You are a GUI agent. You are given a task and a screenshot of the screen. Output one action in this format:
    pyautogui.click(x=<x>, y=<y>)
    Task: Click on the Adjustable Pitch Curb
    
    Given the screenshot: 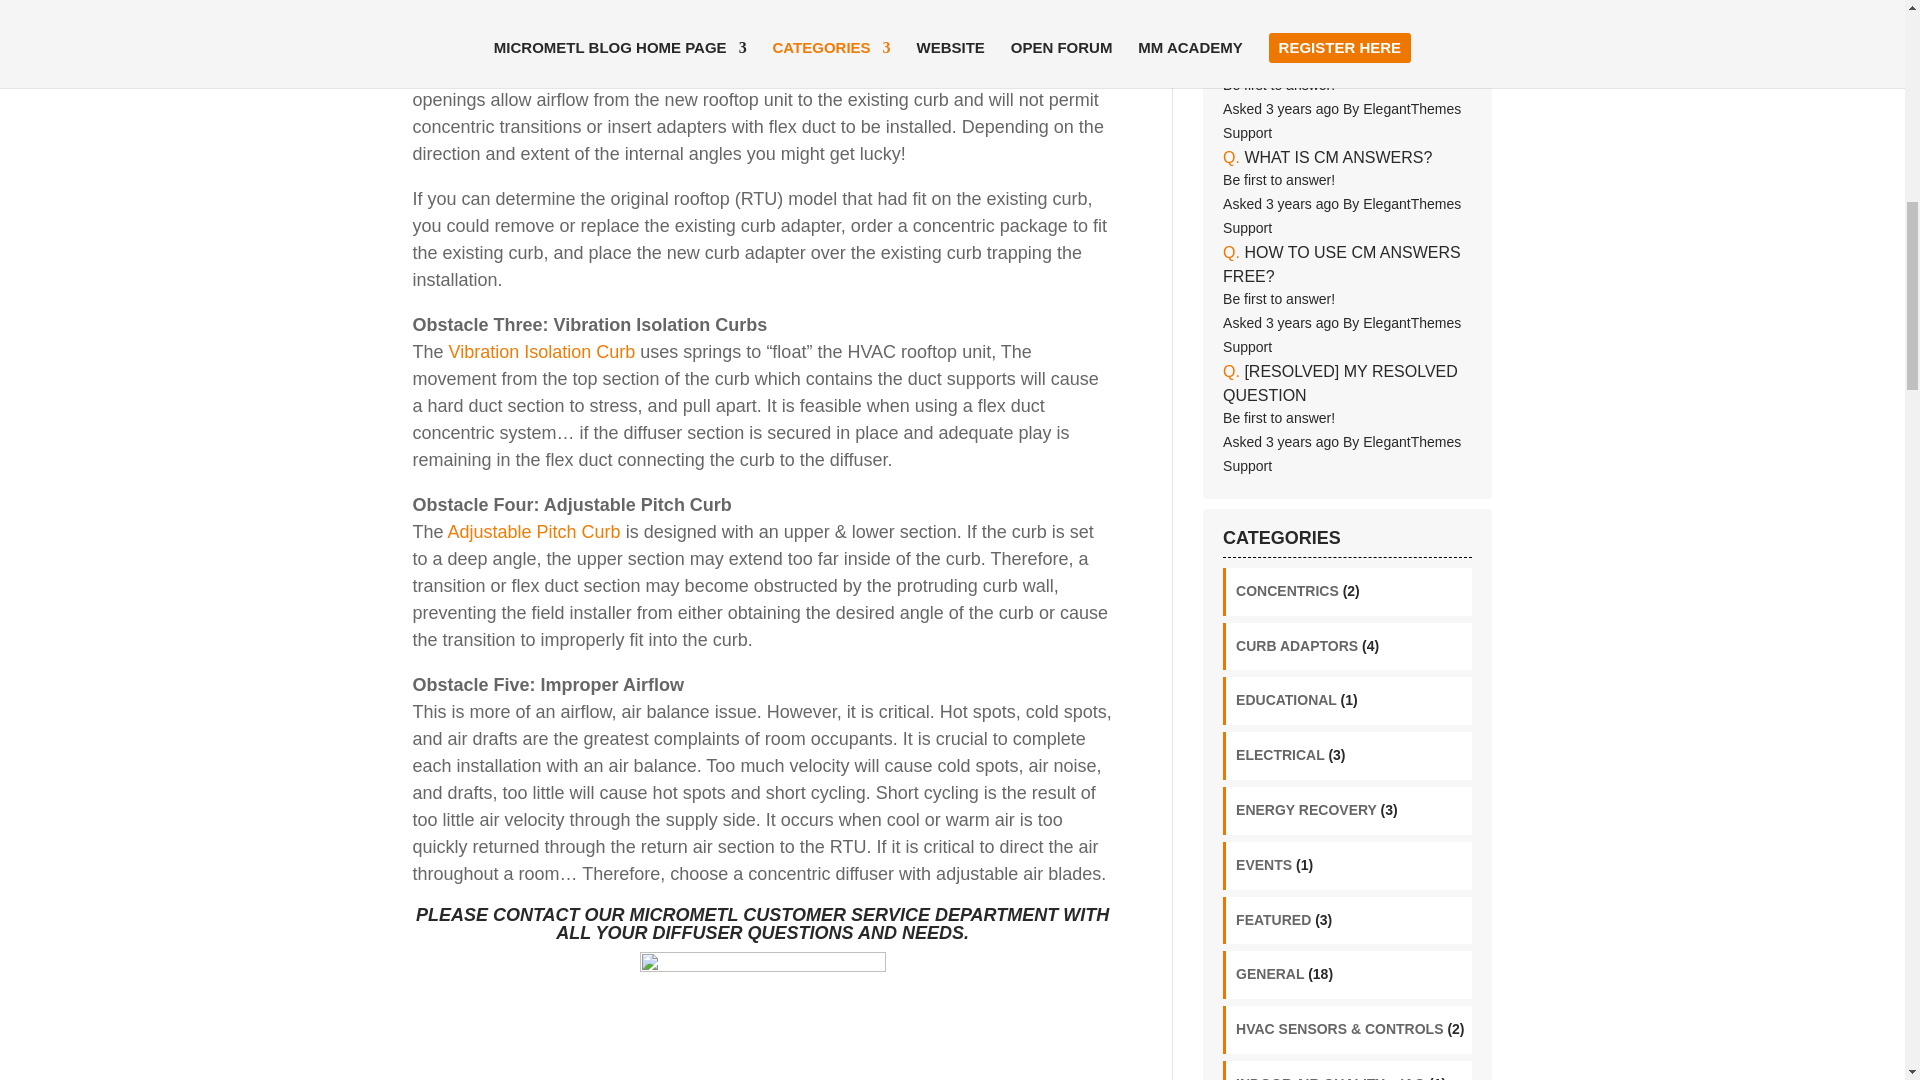 What is the action you would take?
    pyautogui.click(x=534, y=532)
    